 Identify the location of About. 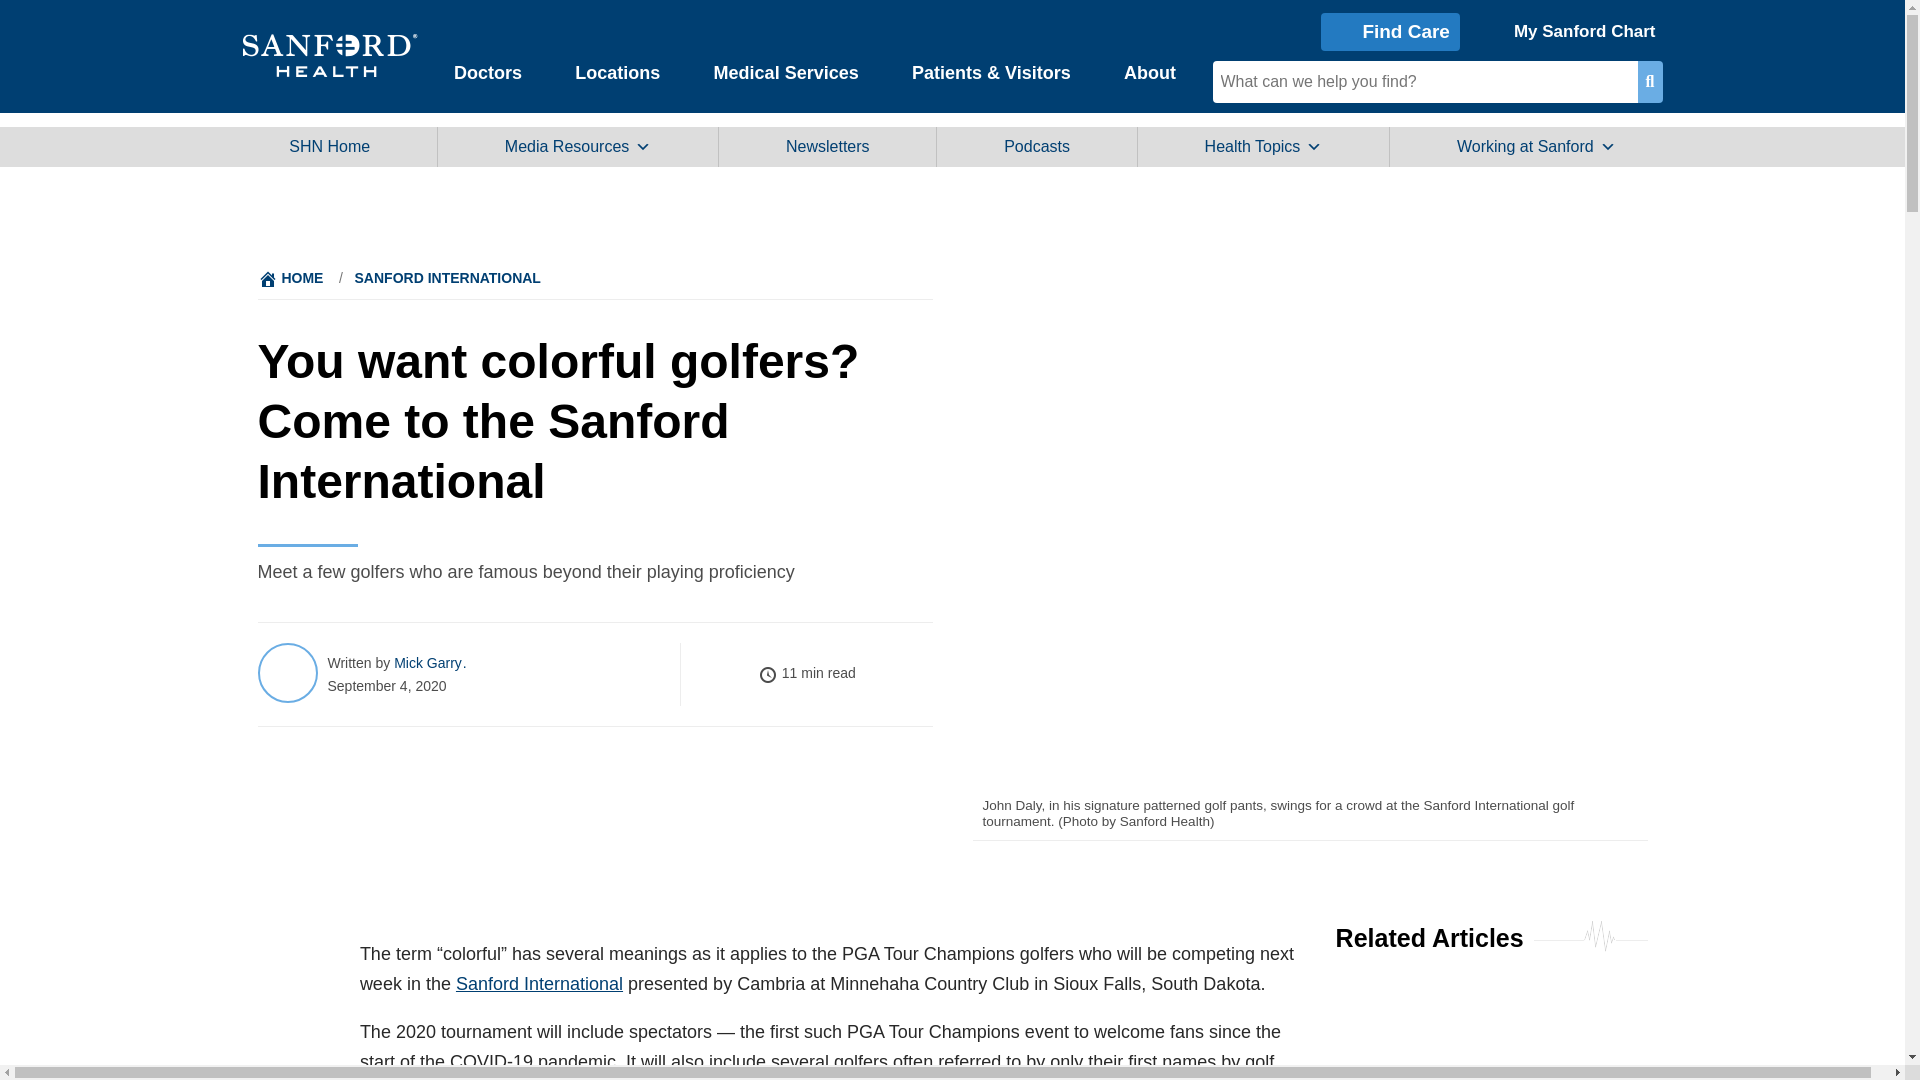
(1148, 71).